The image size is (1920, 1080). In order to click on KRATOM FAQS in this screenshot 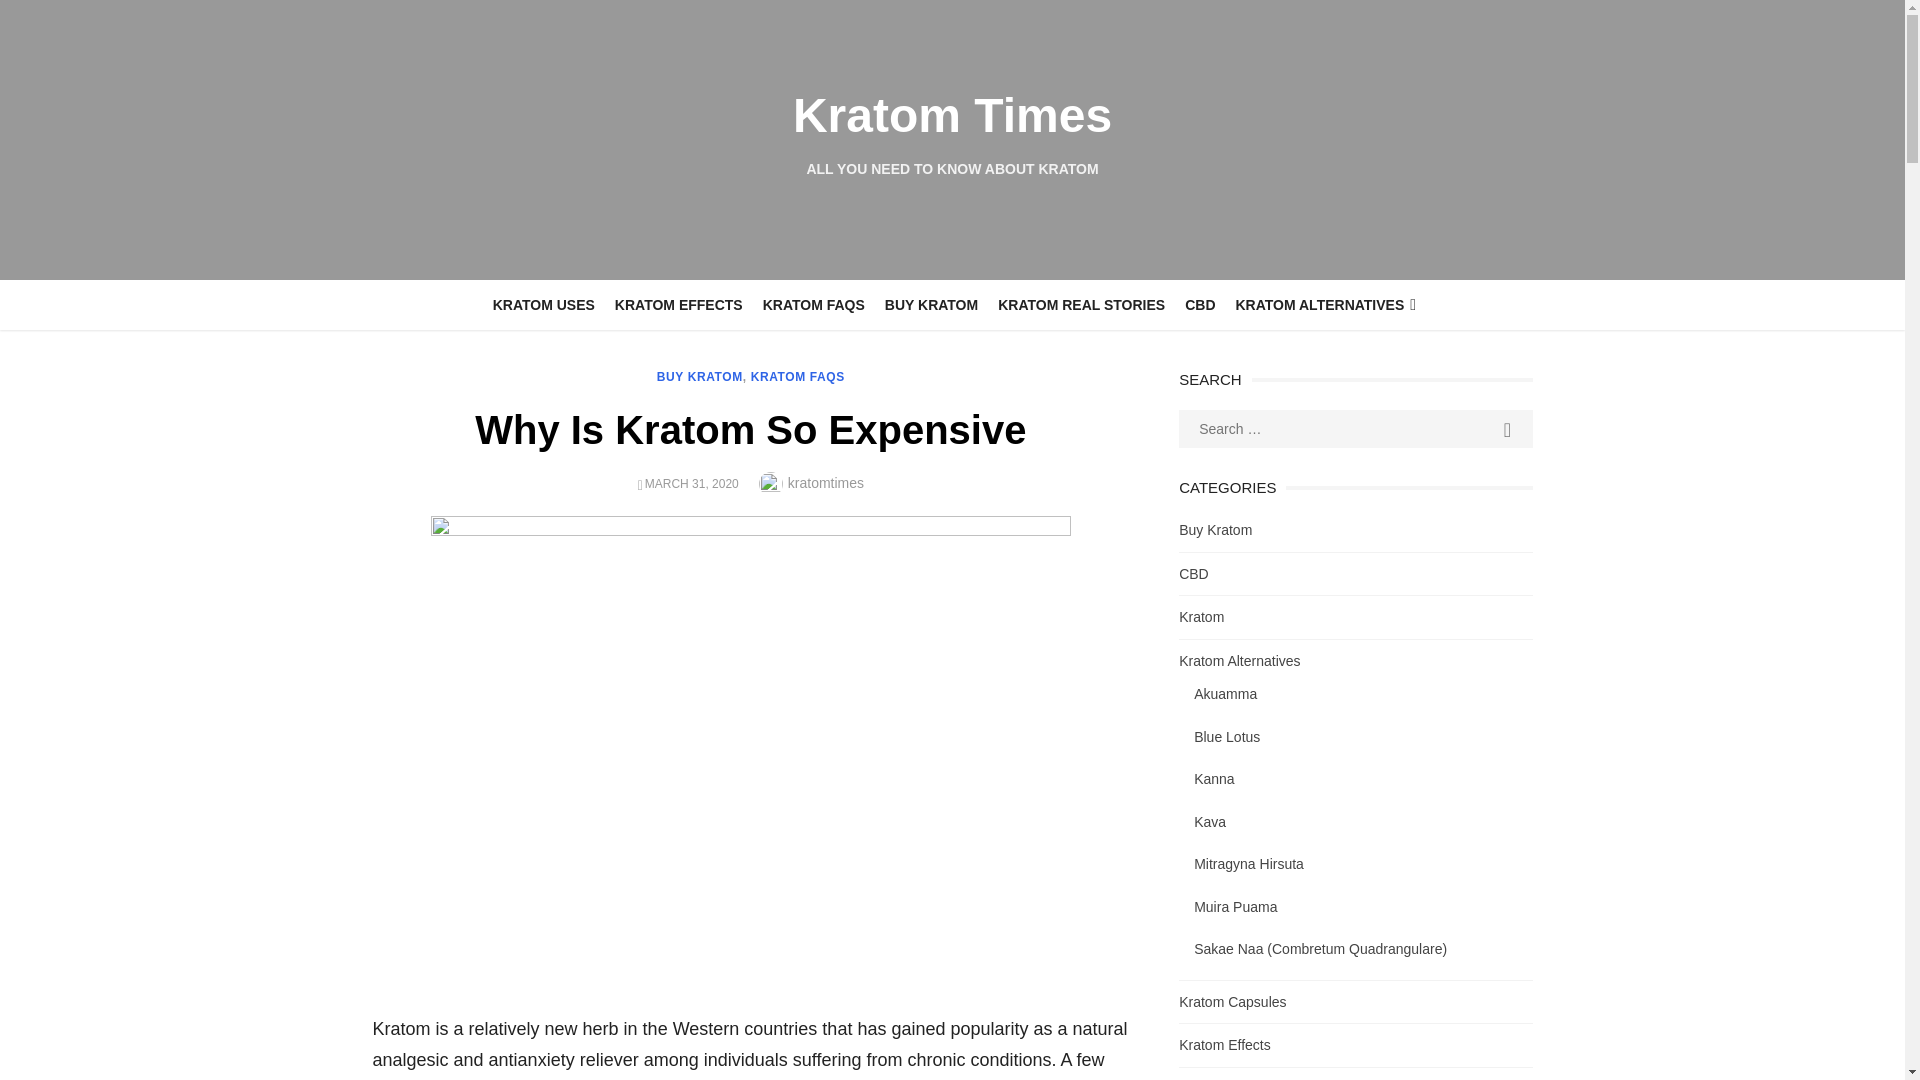, I will do `click(797, 377)`.